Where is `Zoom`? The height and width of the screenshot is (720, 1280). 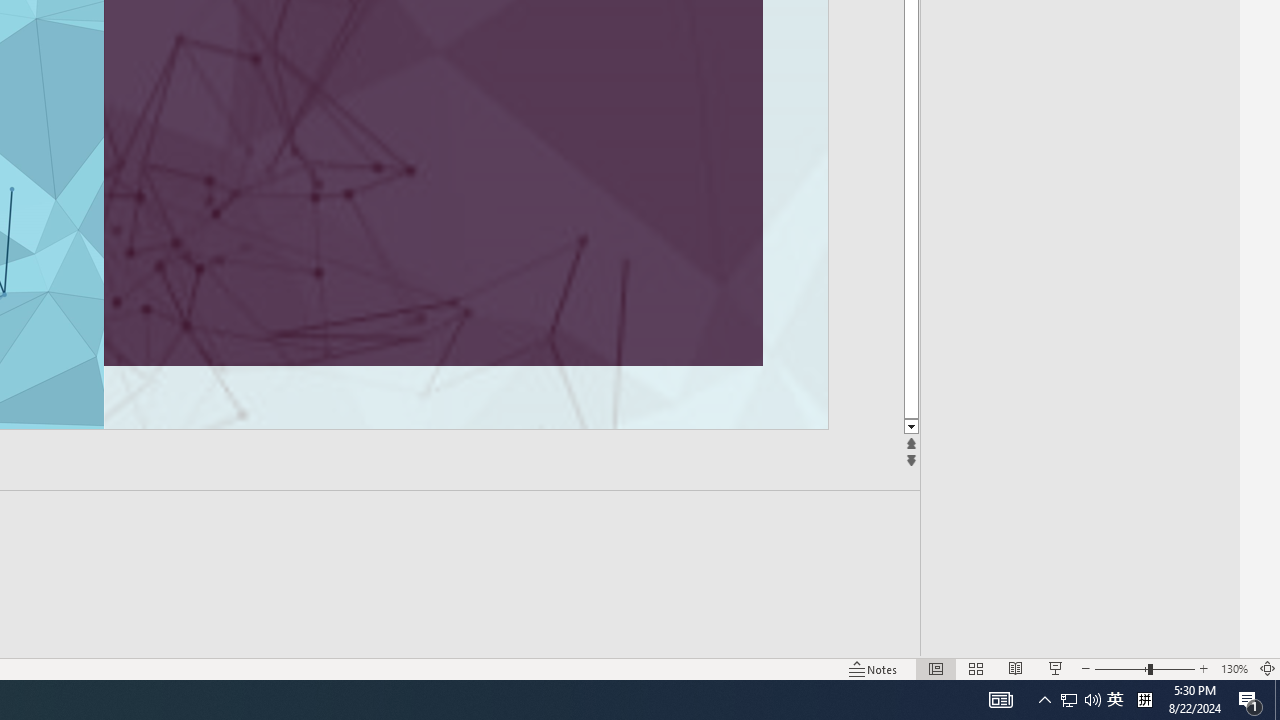 Zoom is located at coordinates (1144, 668).